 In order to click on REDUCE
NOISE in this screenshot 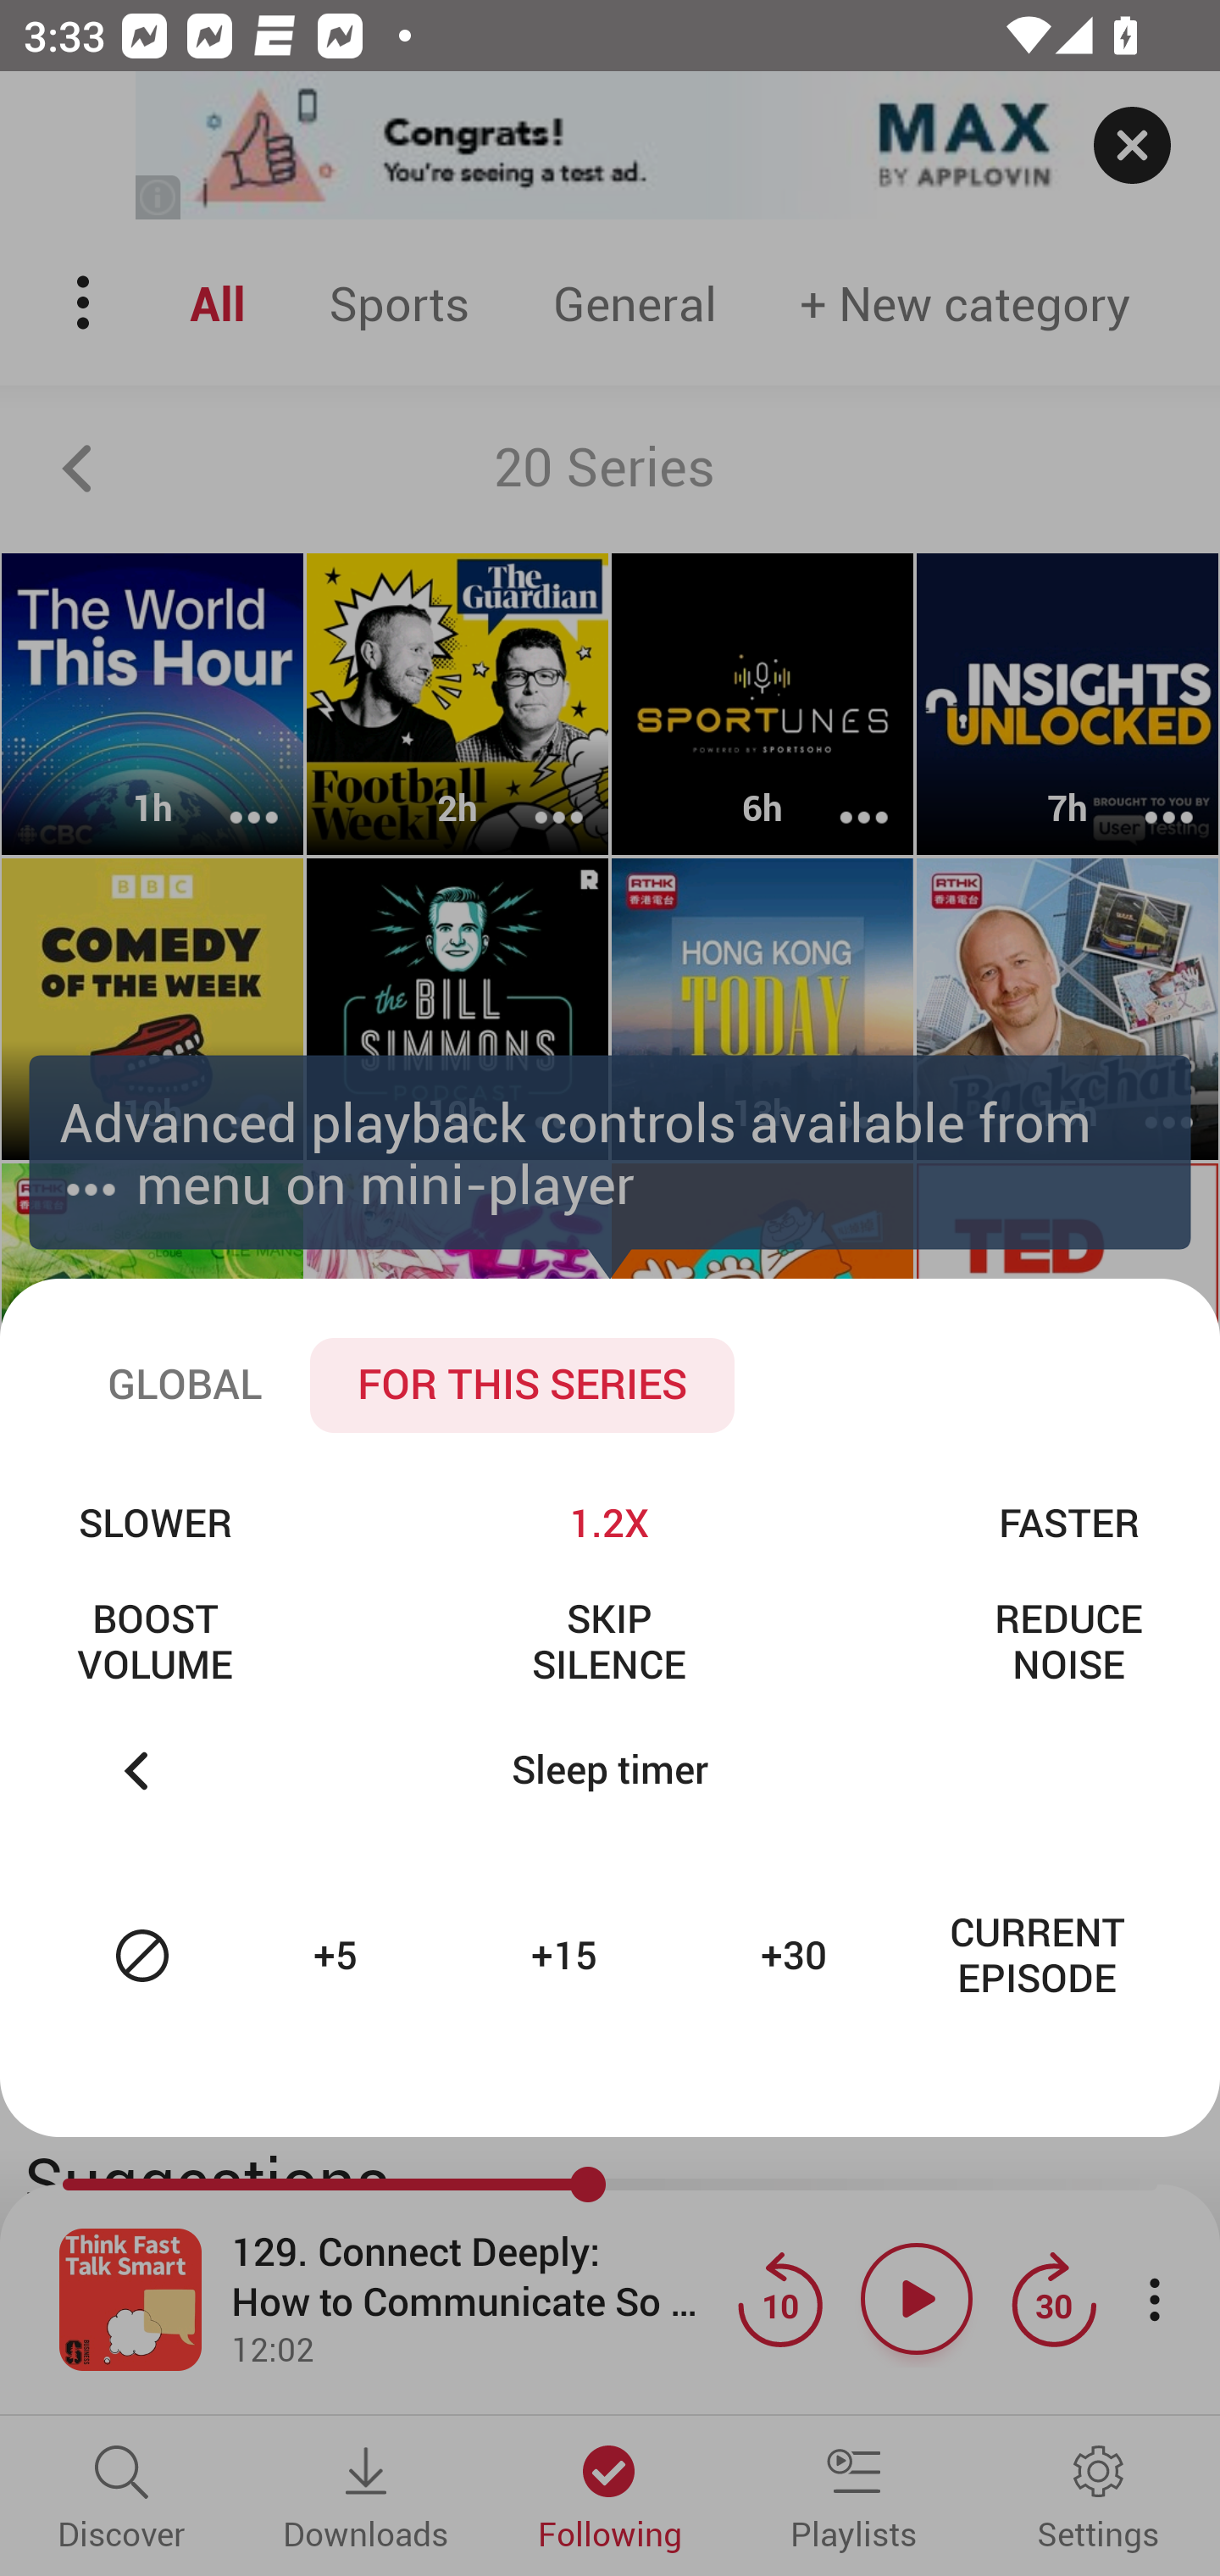, I will do `click(1068, 1641)`.